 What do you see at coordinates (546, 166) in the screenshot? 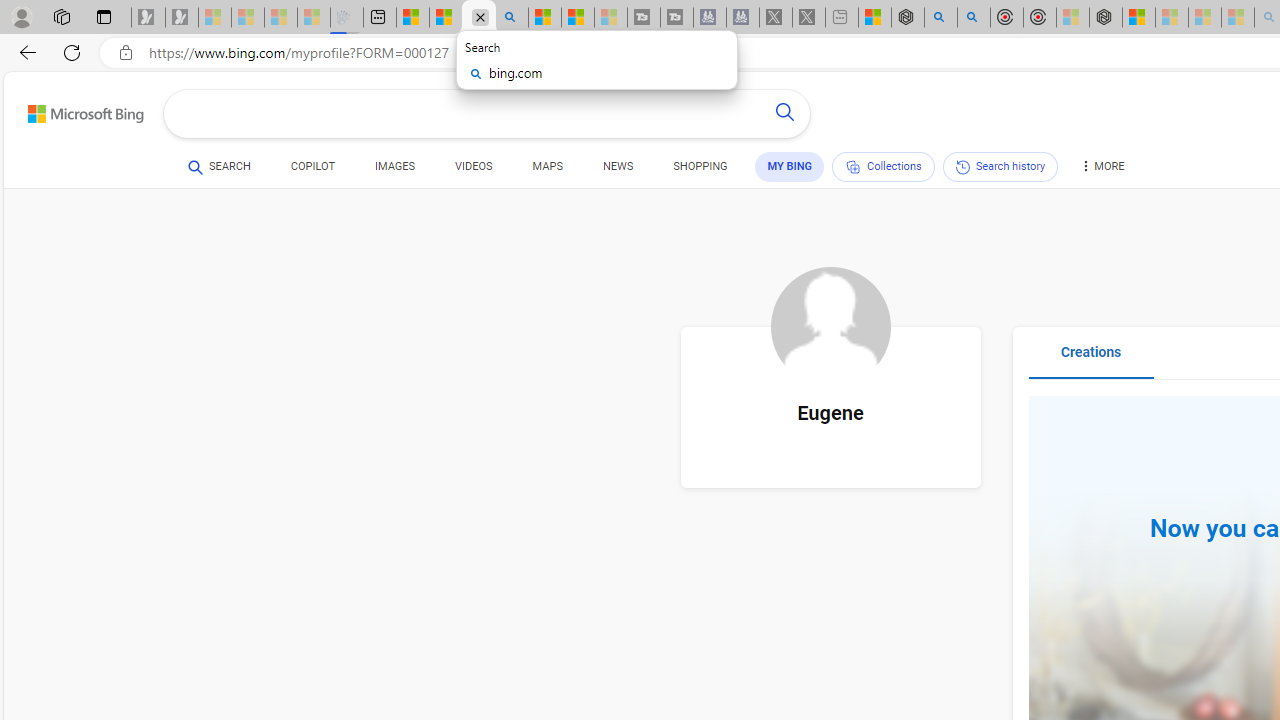
I see `MAPS` at bounding box center [546, 166].